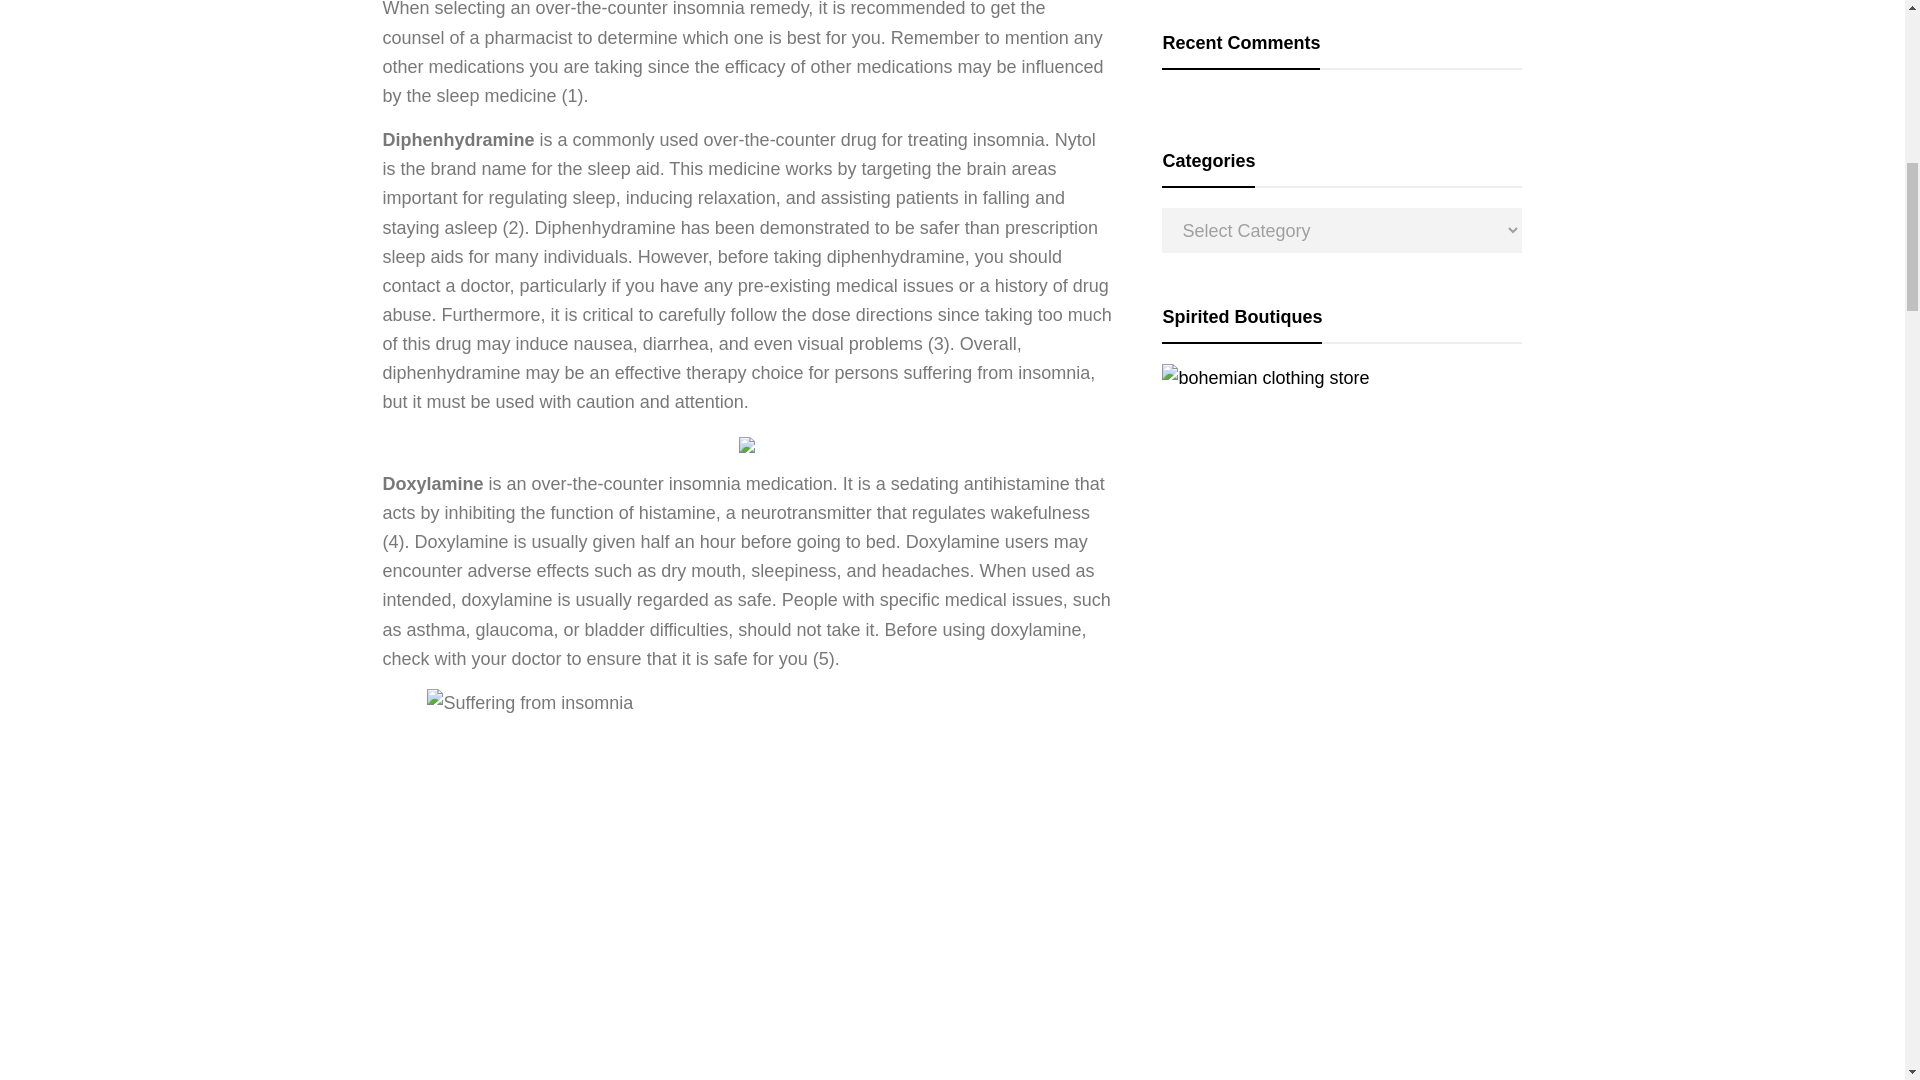 Image resolution: width=1920 pixels, height=1080 pixels. What do you see at coordinates (1264, 378) in the screenshot?
I see `Spirited Boutiques` at bounding box center [1264, 378].